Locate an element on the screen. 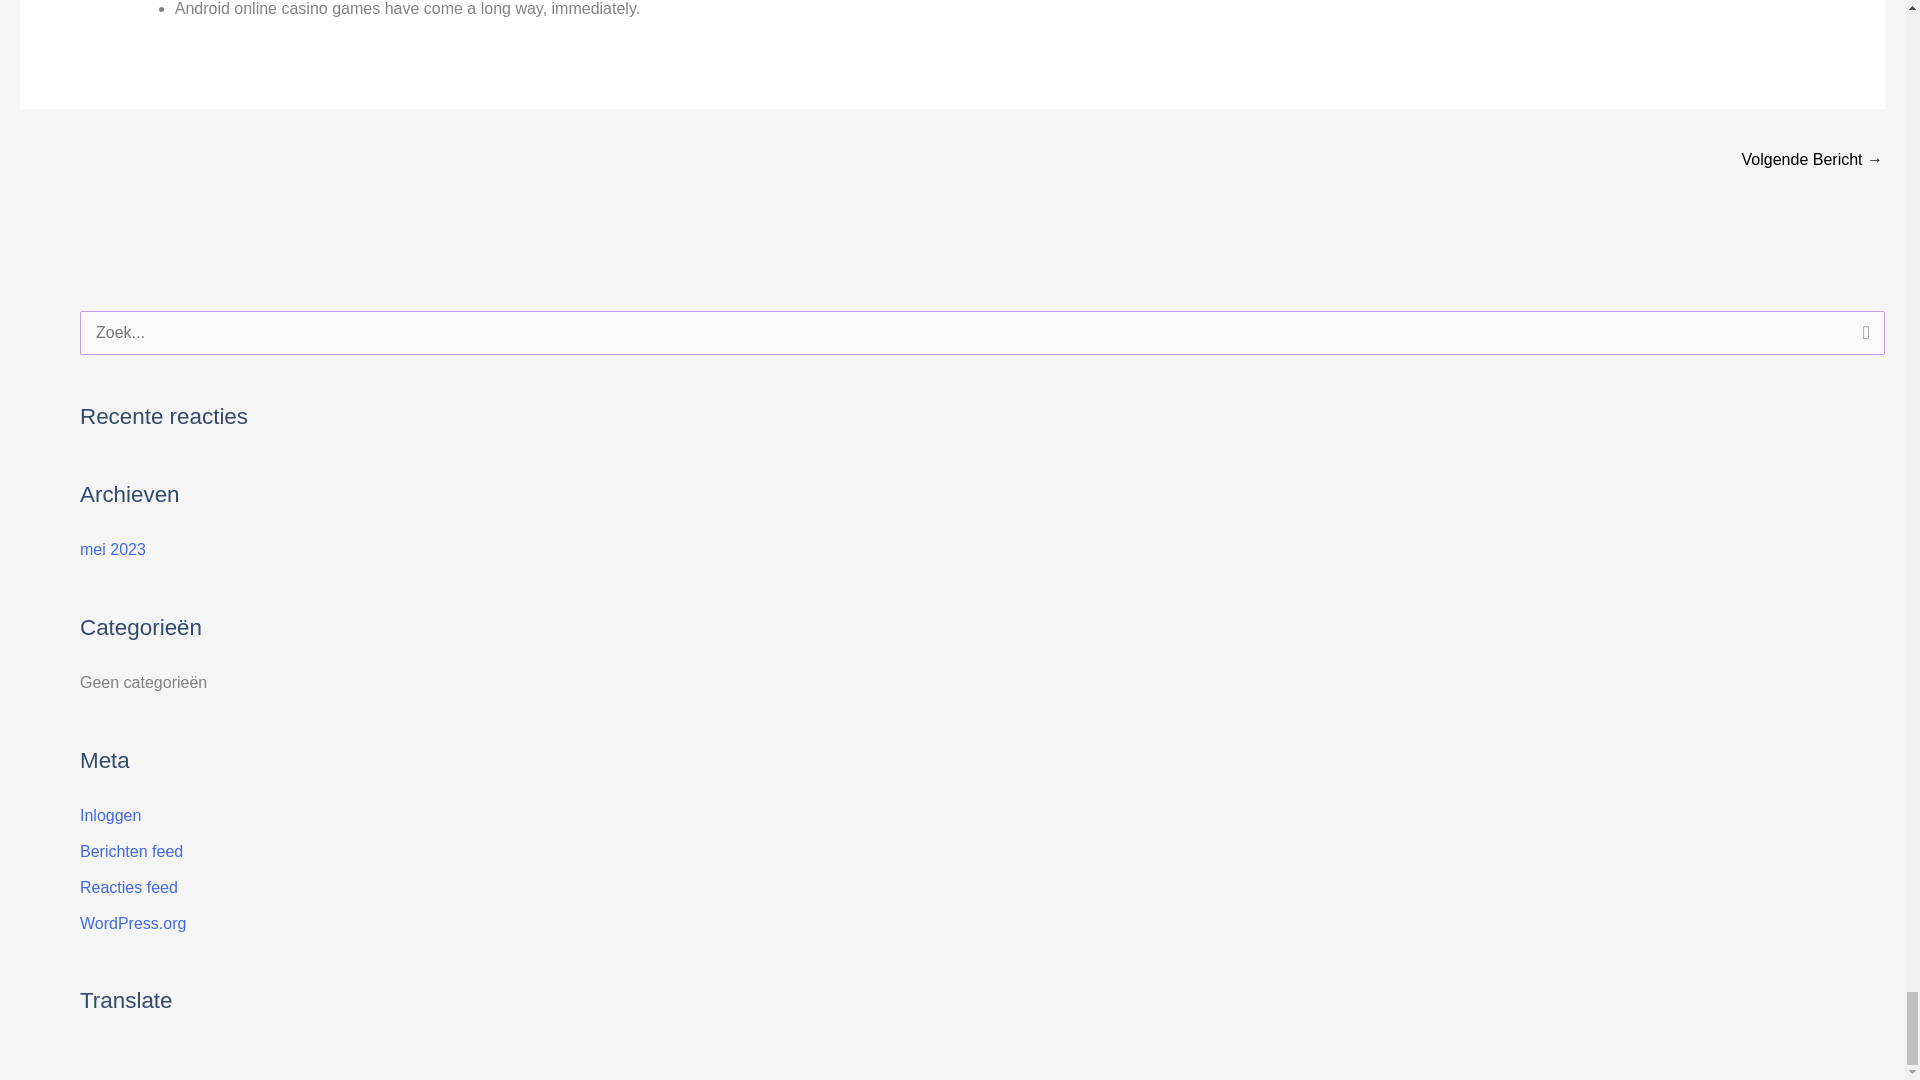  mei 2023 is located at coordinates (112, 550).